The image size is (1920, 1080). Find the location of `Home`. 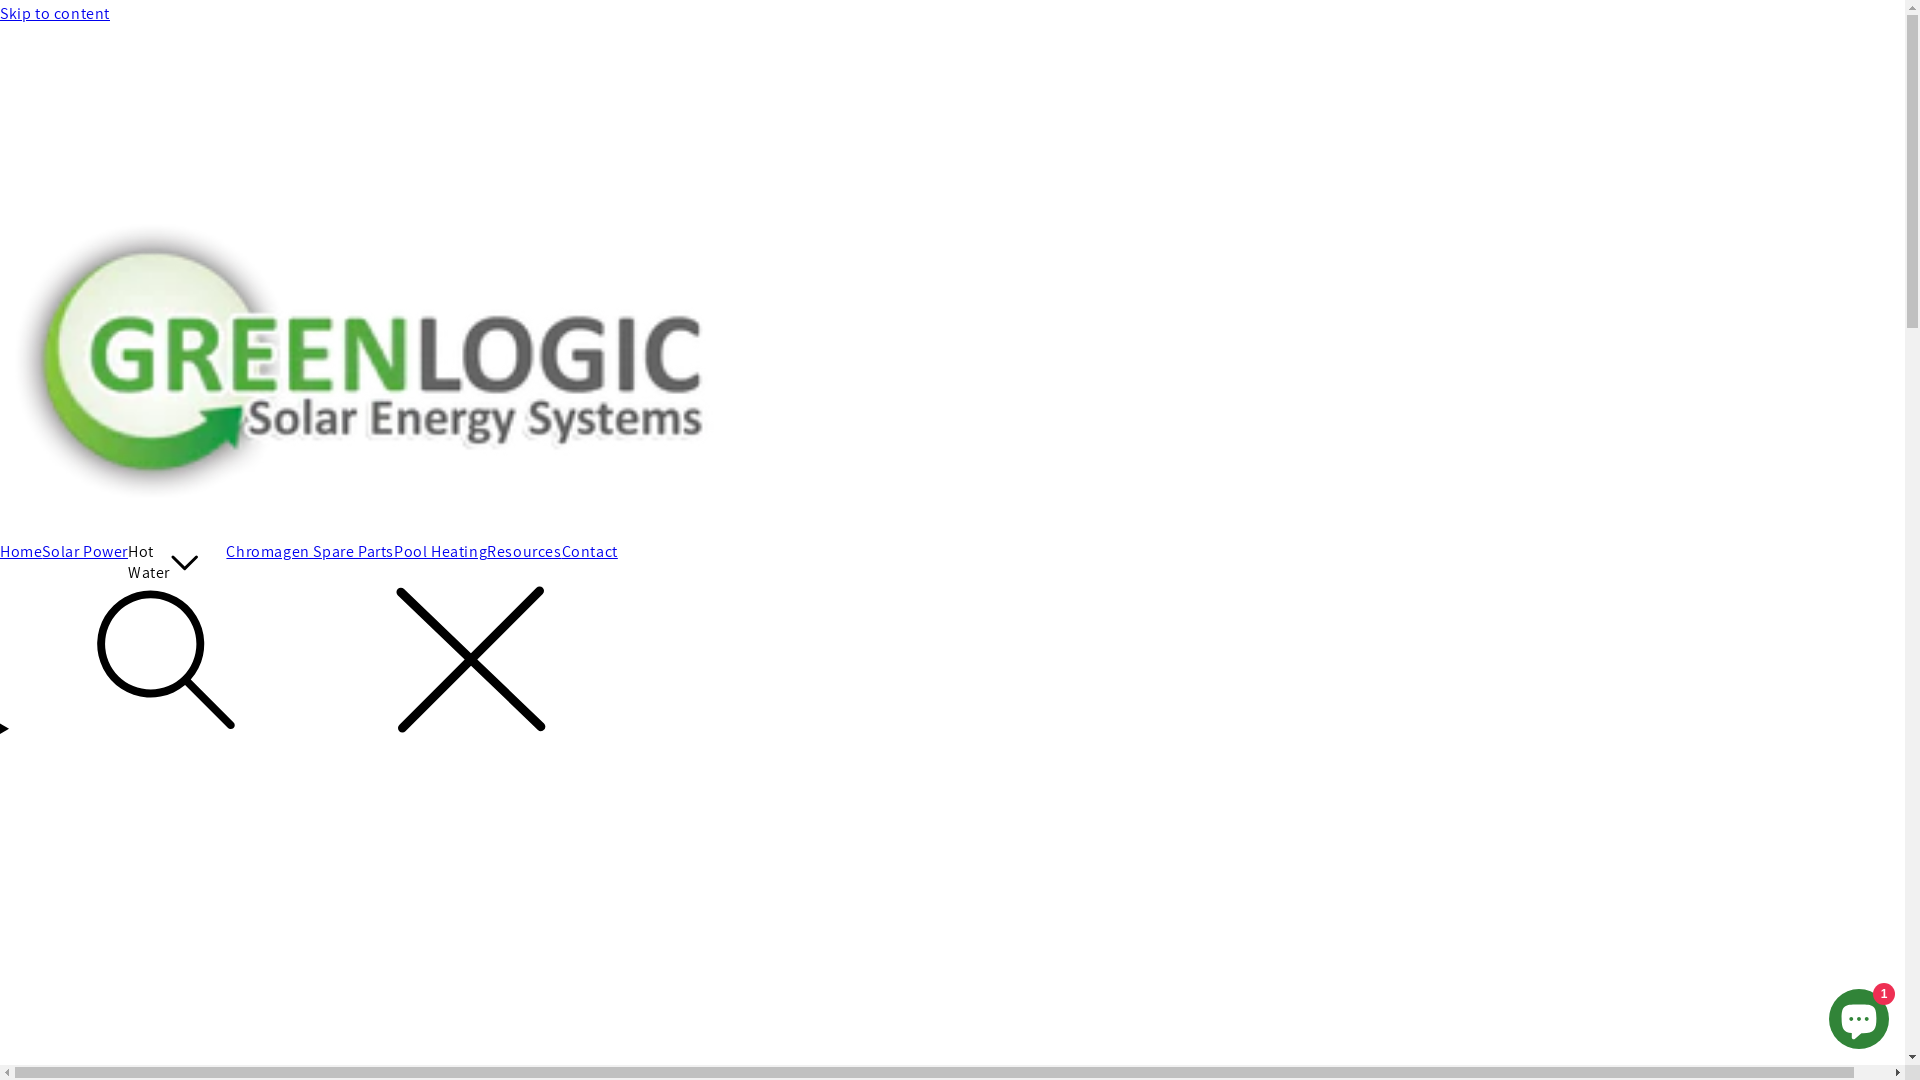

Home is located at coordinates (21, 552).